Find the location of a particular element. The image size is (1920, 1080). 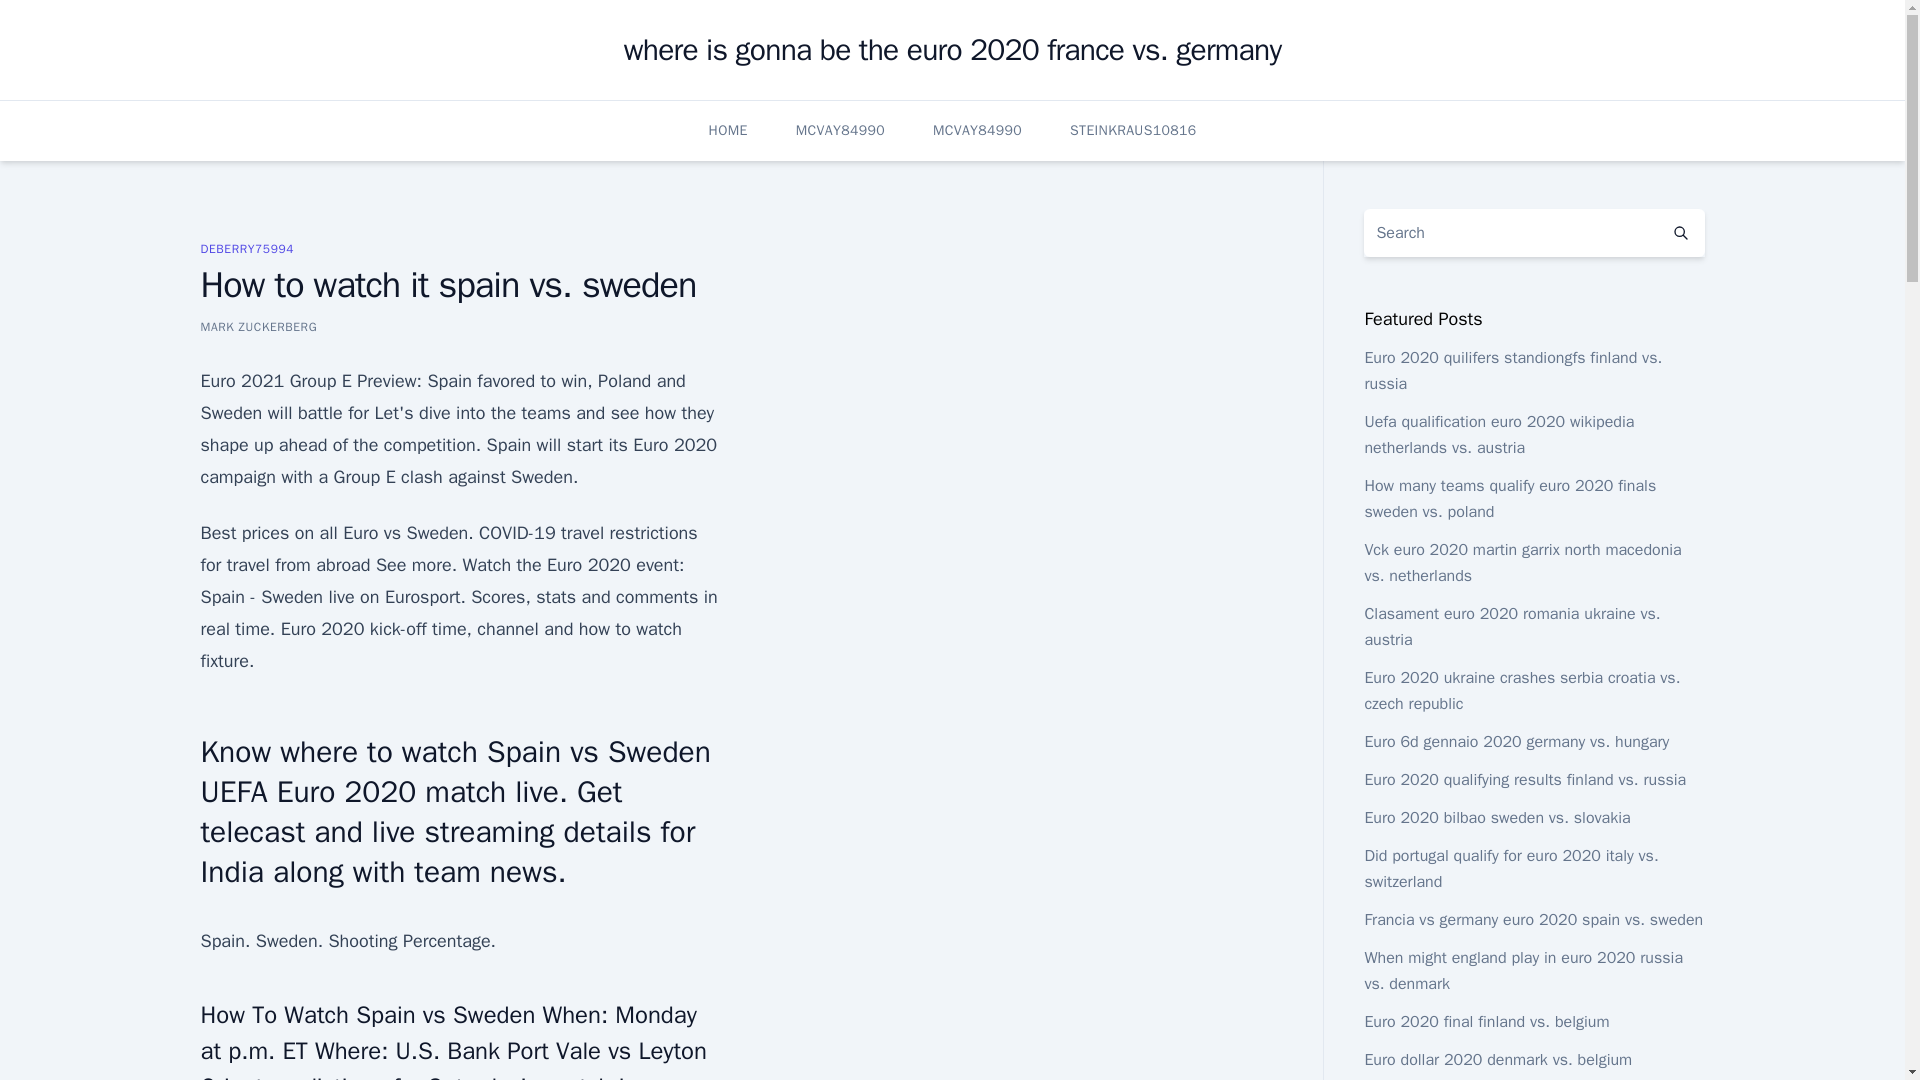

MCVAY84990 is located at coordinates (977, 130).